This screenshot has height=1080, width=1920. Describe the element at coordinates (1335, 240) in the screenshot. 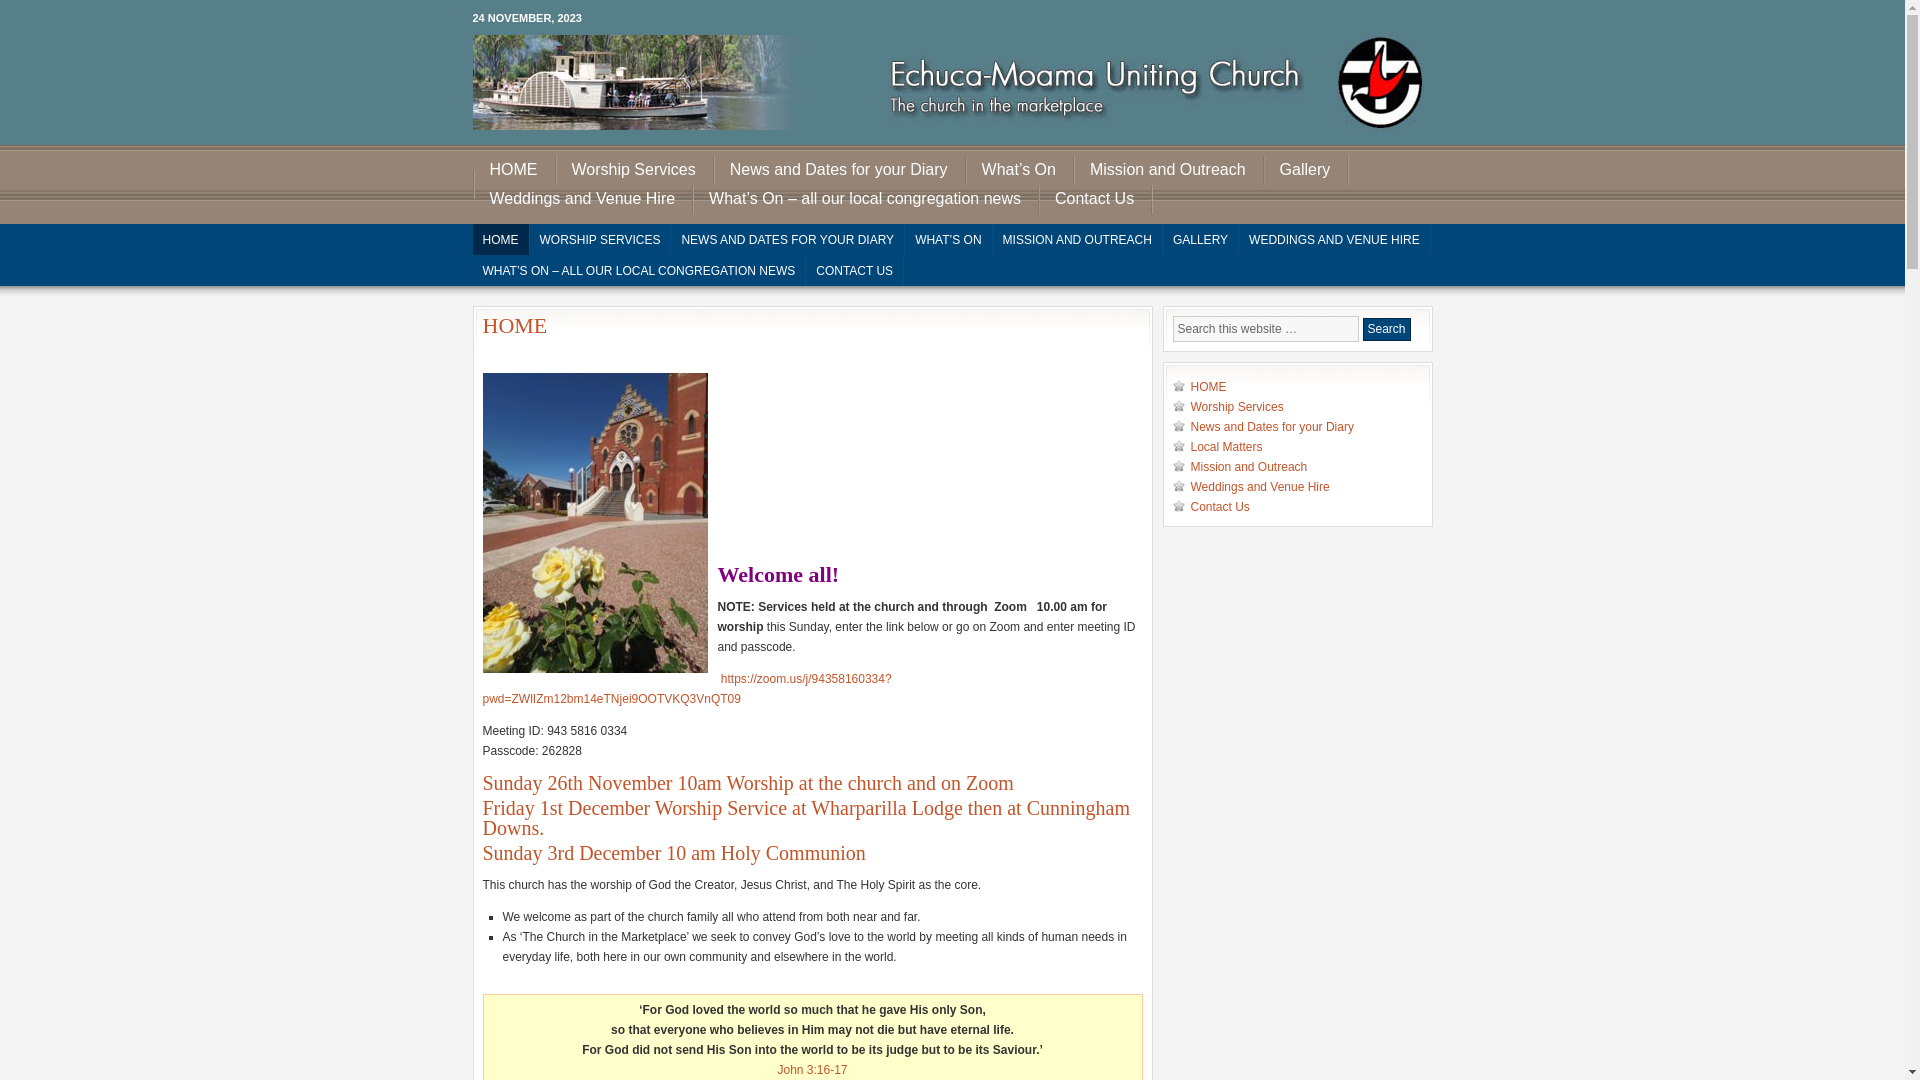

I see `WEDDINGS AND VENUE HIRE` at that location.